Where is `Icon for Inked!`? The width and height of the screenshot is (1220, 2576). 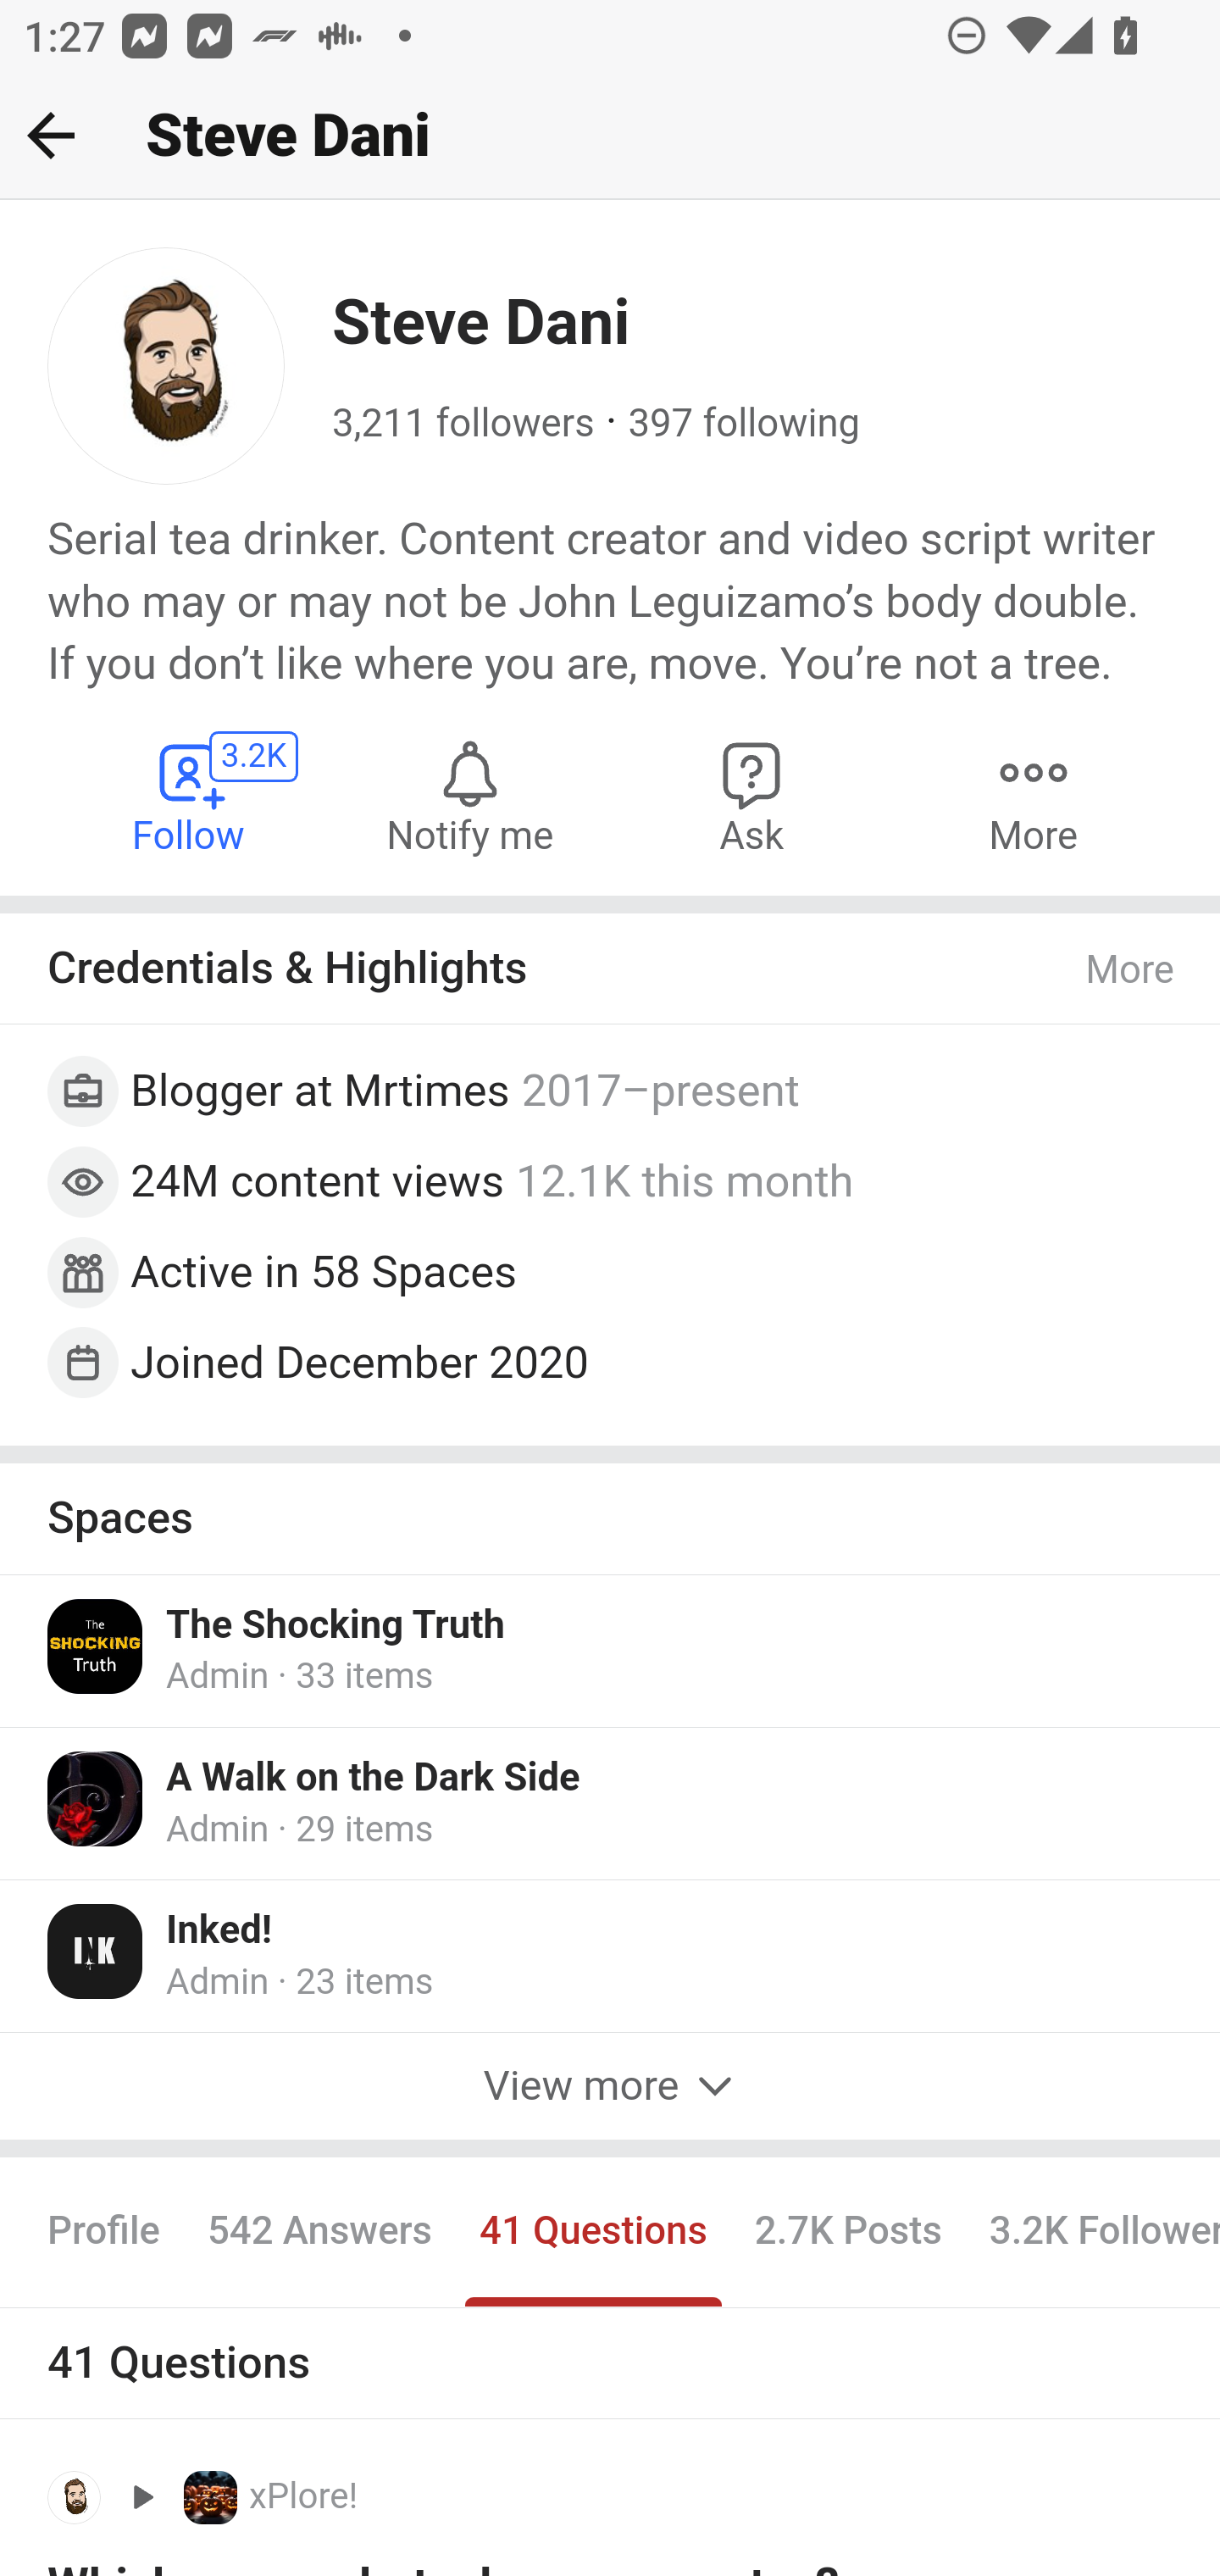
Icon for Inked! is located at coordinates (97, 1950).